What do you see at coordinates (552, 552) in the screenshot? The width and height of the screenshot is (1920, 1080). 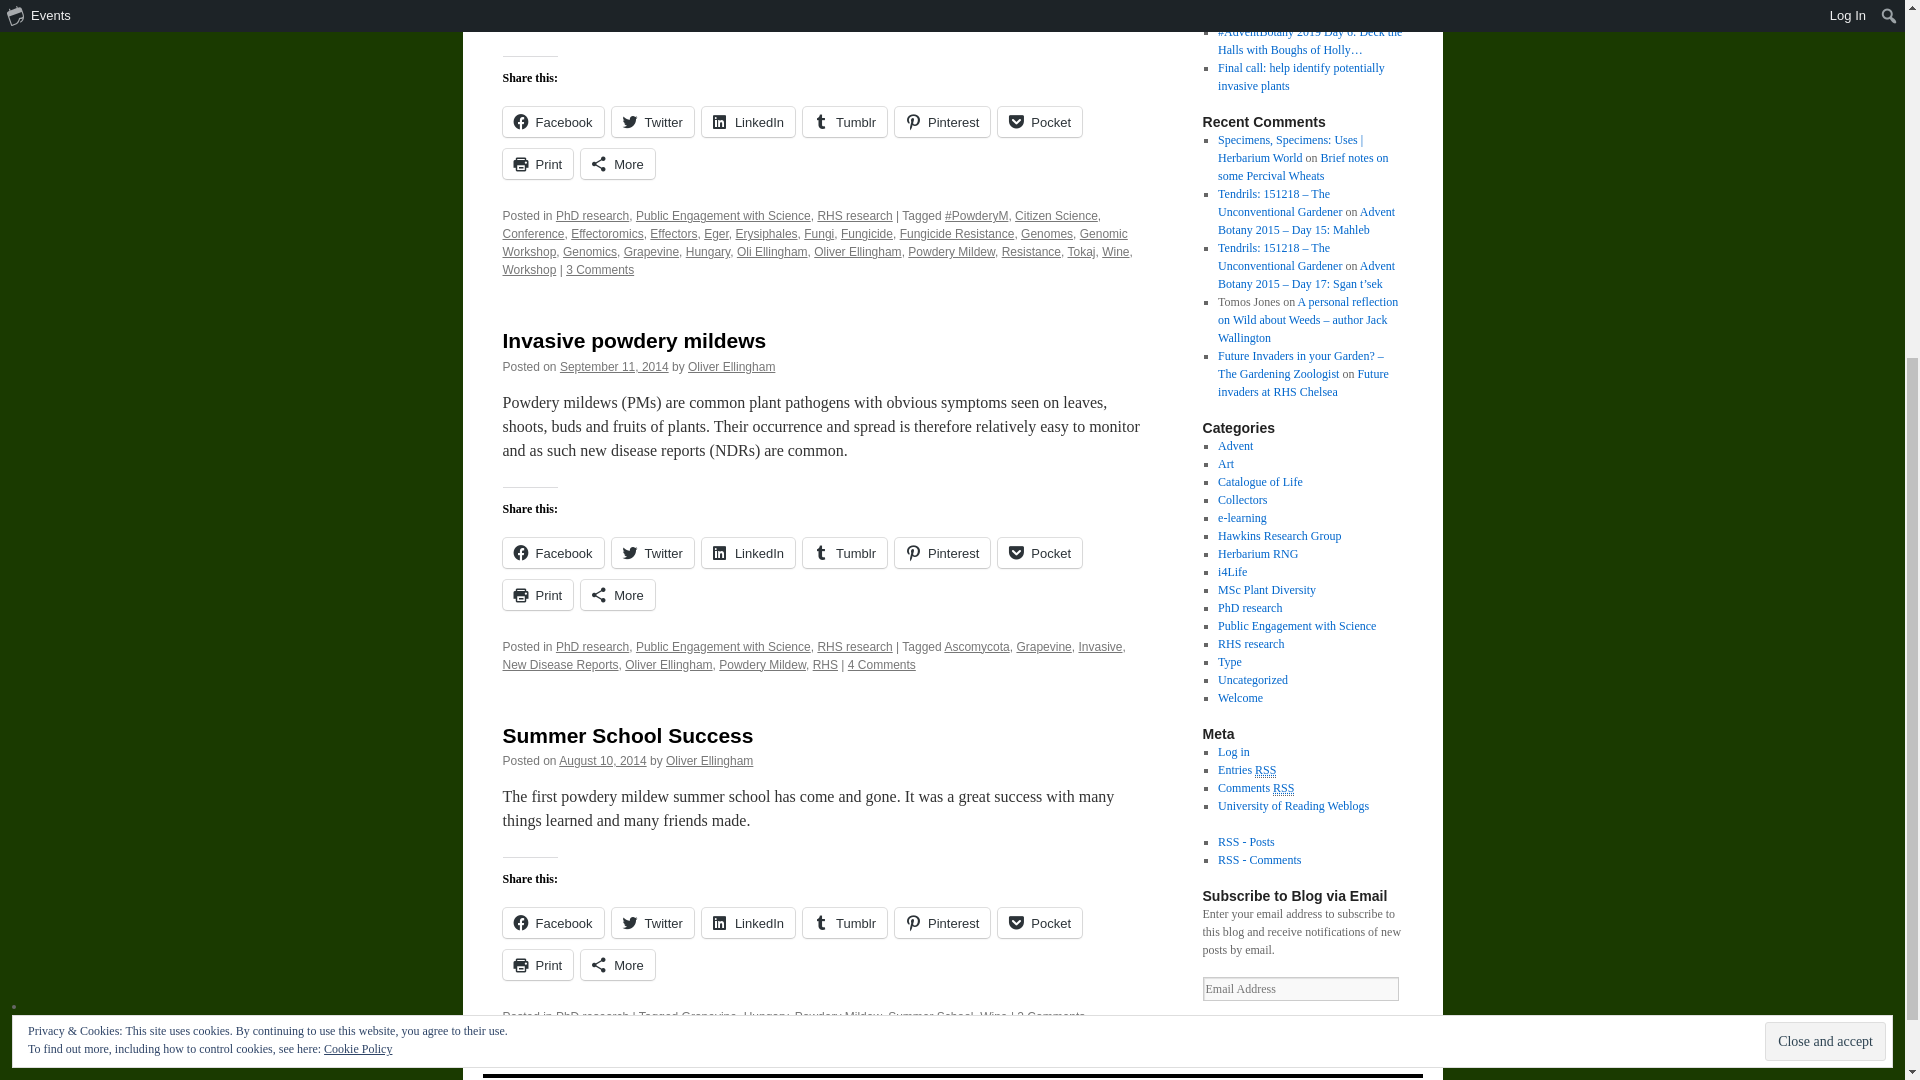 I see `Click to share on Facebook` at bounding box center [552, 552].